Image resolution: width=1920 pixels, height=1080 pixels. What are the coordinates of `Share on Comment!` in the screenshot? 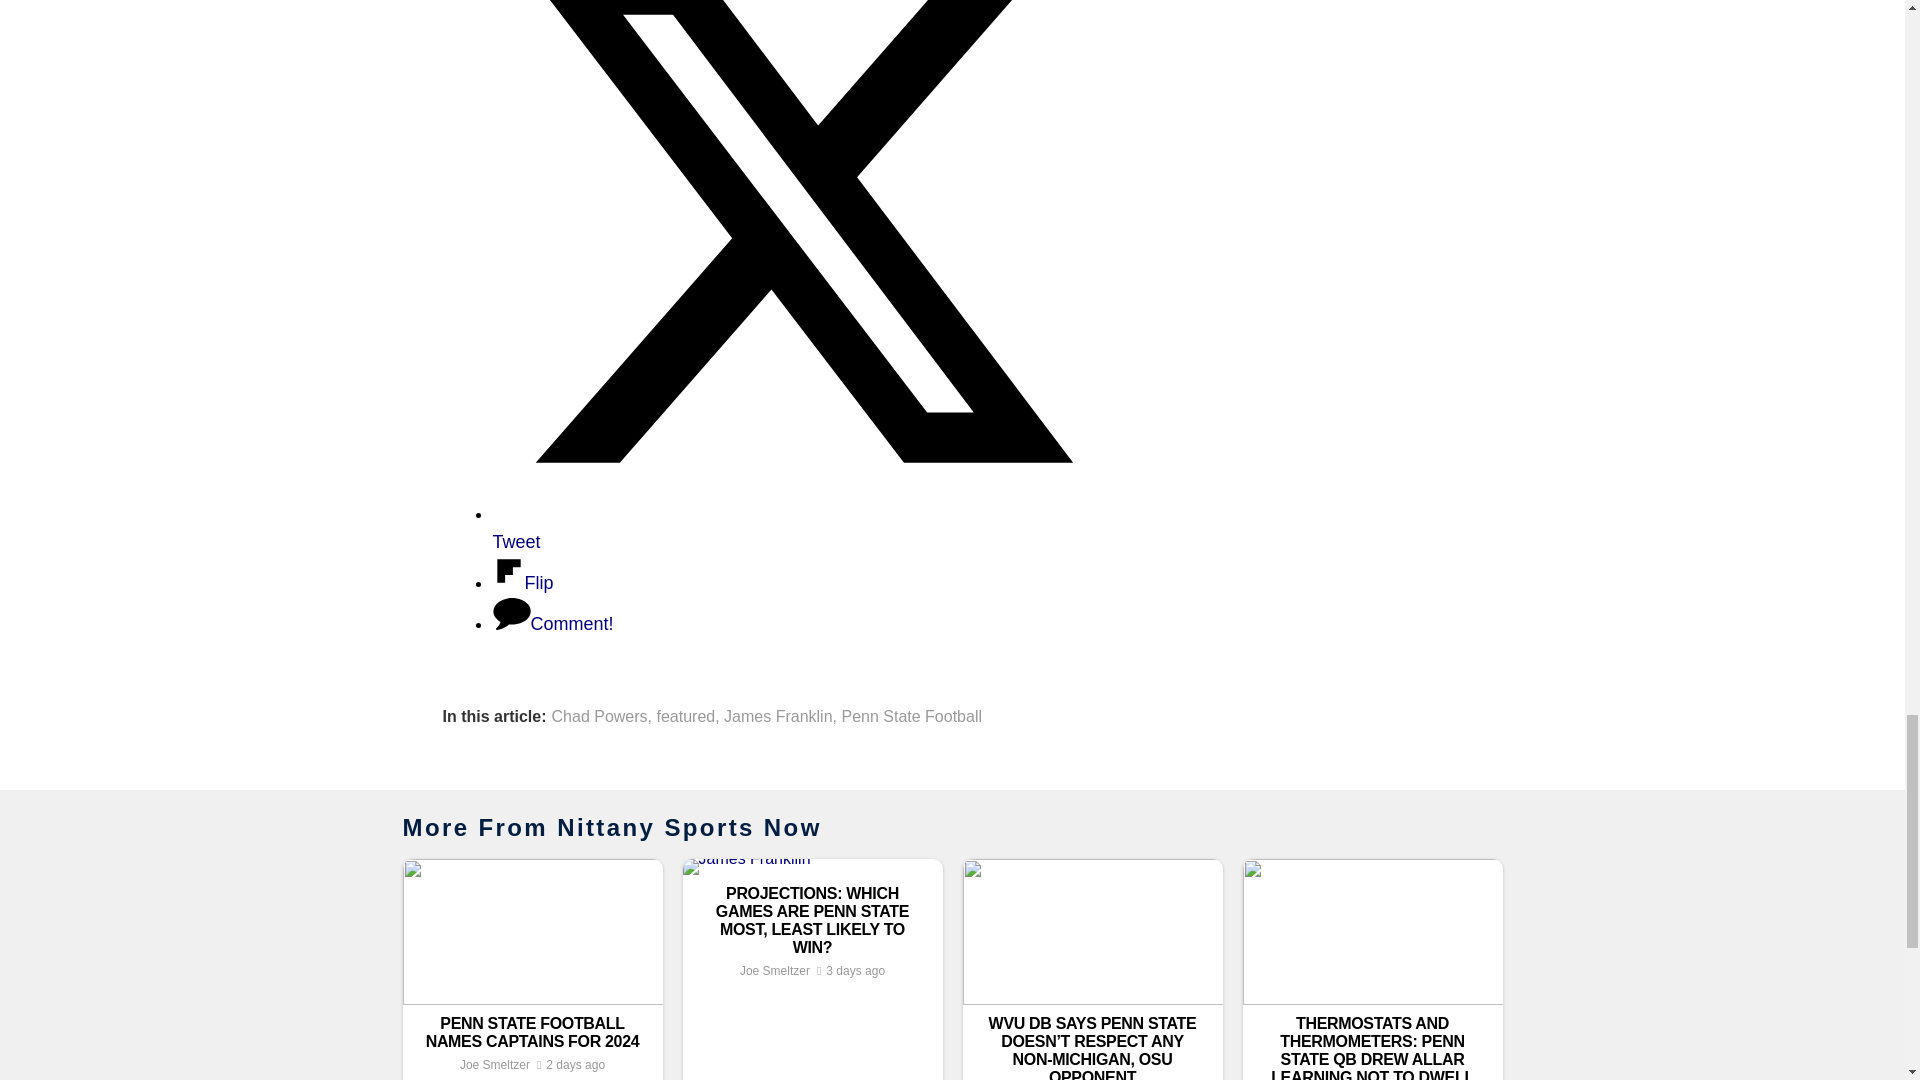 It's located at (552, 624).